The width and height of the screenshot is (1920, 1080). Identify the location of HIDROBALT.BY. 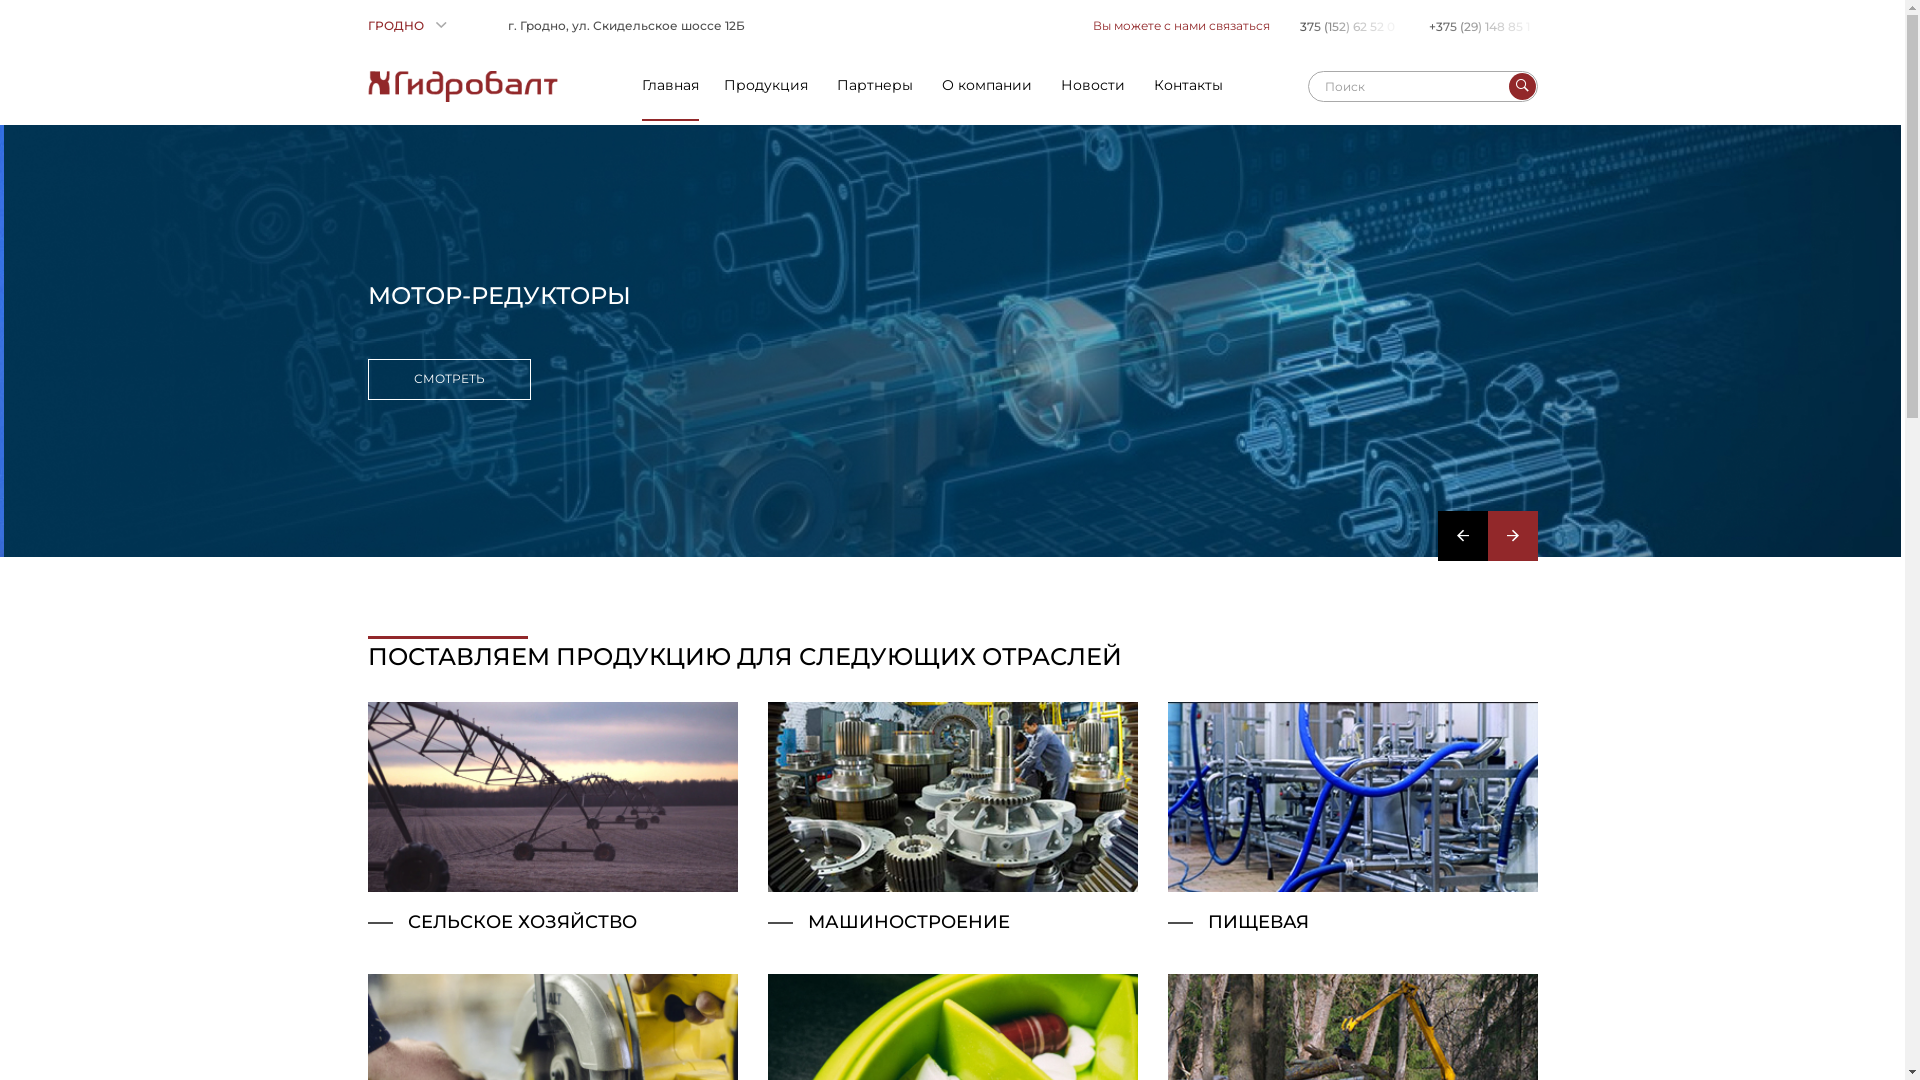
(463, 86).